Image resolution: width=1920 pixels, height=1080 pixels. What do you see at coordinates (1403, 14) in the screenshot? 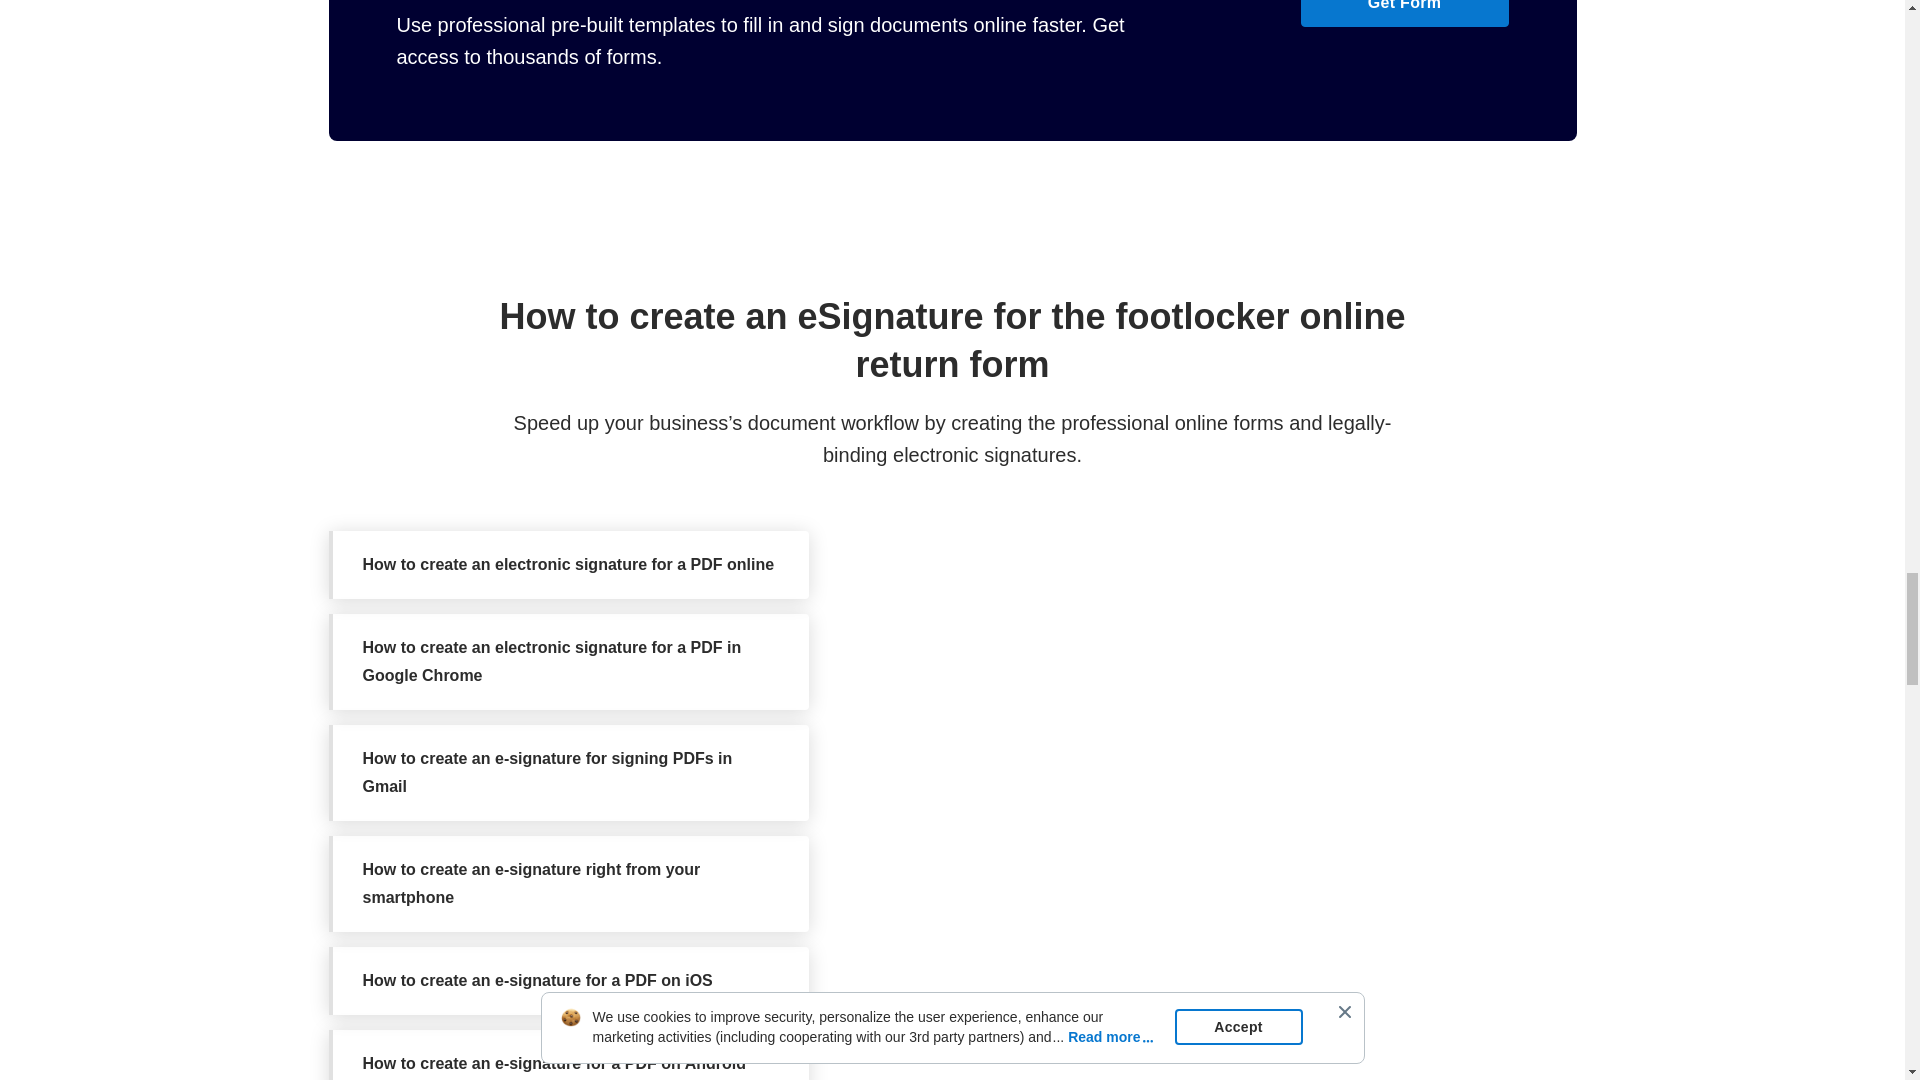
I see `Get Form` at bounding box center [1403, 14].